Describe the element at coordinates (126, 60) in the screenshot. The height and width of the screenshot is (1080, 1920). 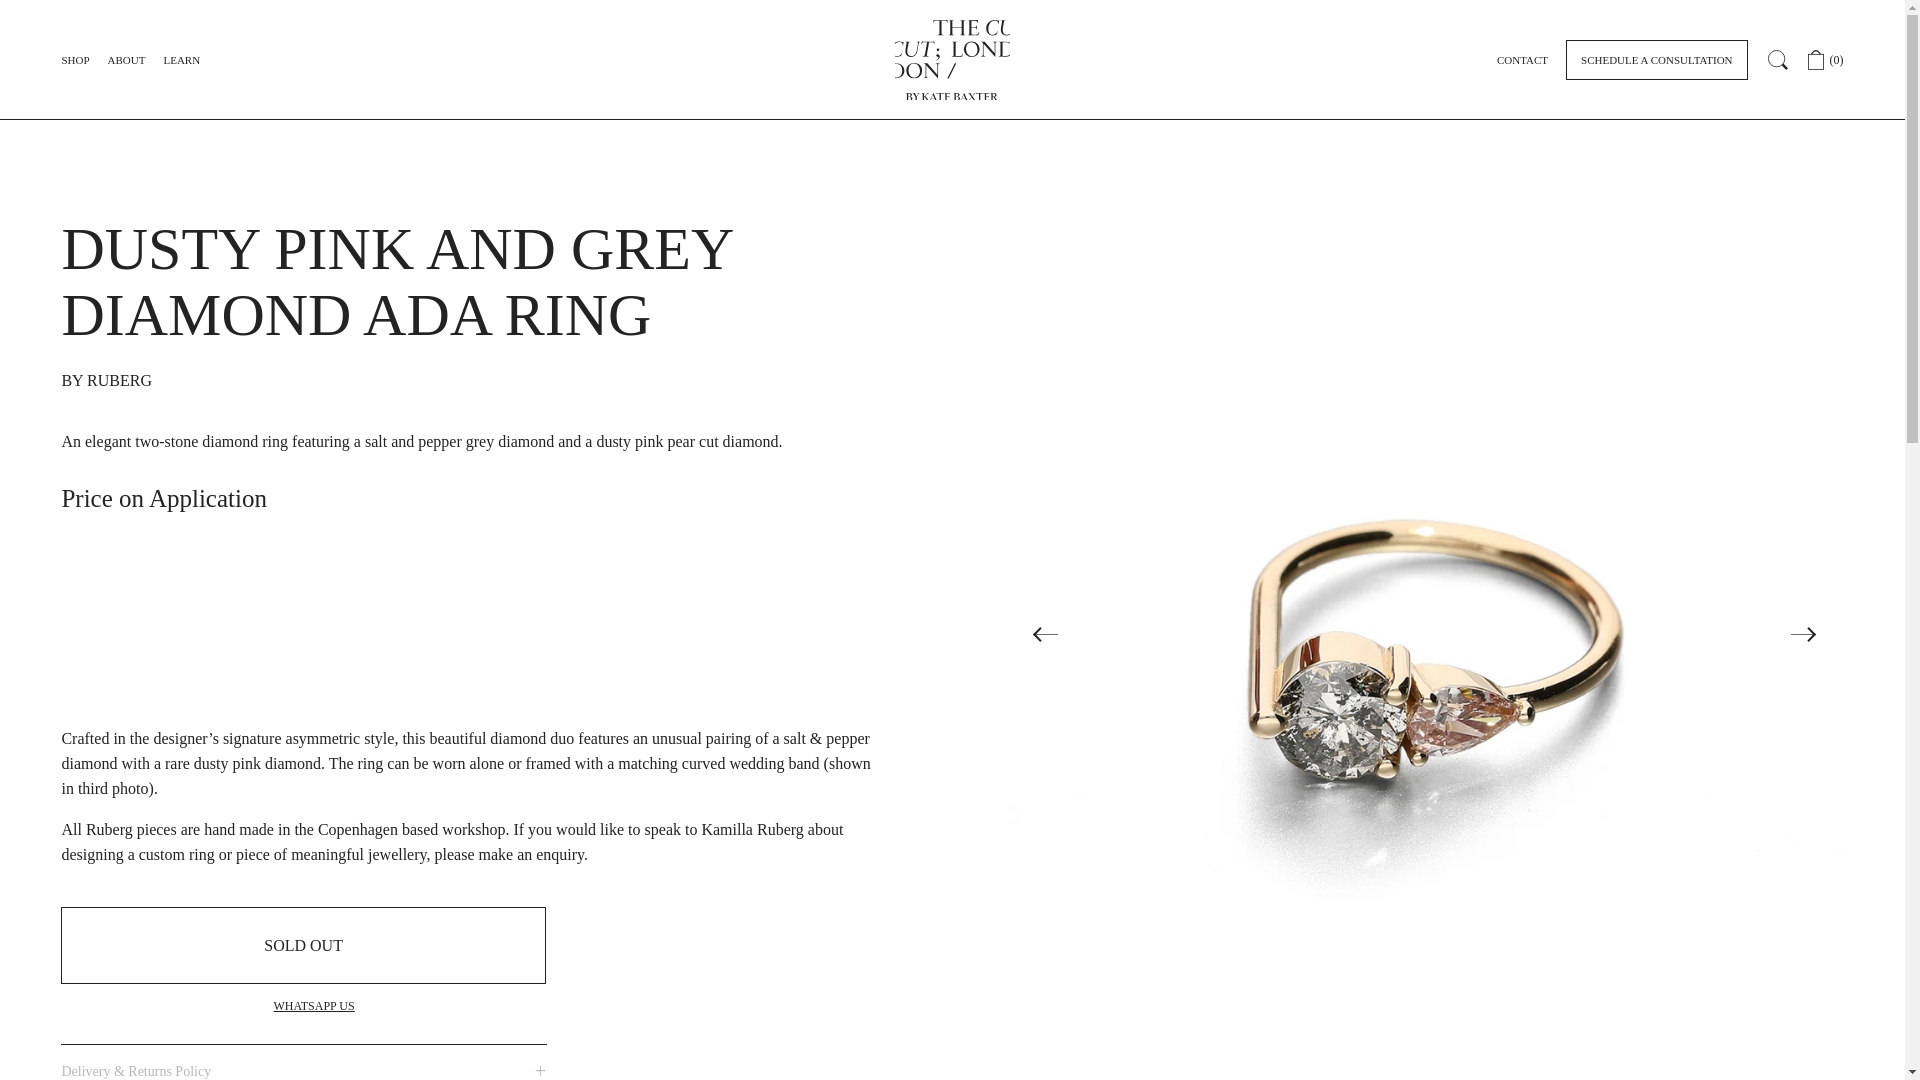
I see `About` at that location.